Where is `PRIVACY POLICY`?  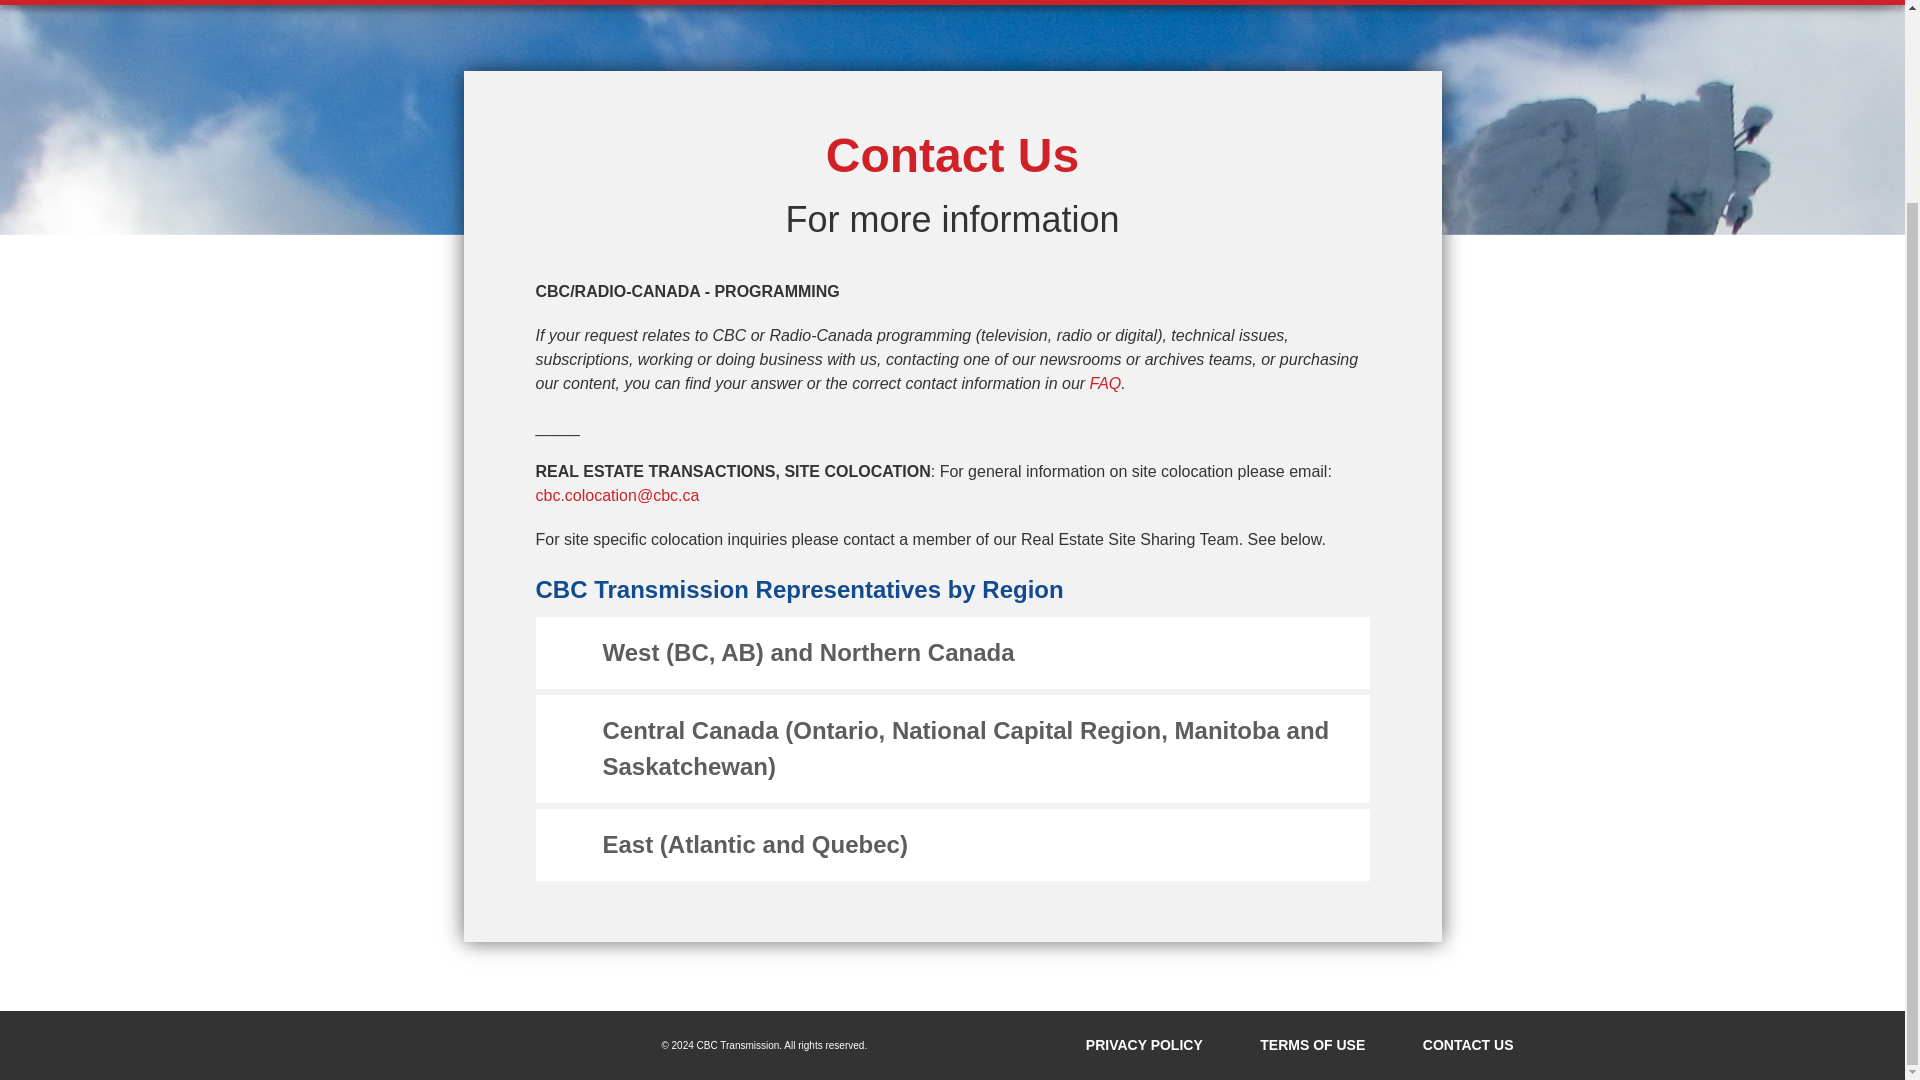 PRIVACY POLICY is located at coordinates (1152, 1045).